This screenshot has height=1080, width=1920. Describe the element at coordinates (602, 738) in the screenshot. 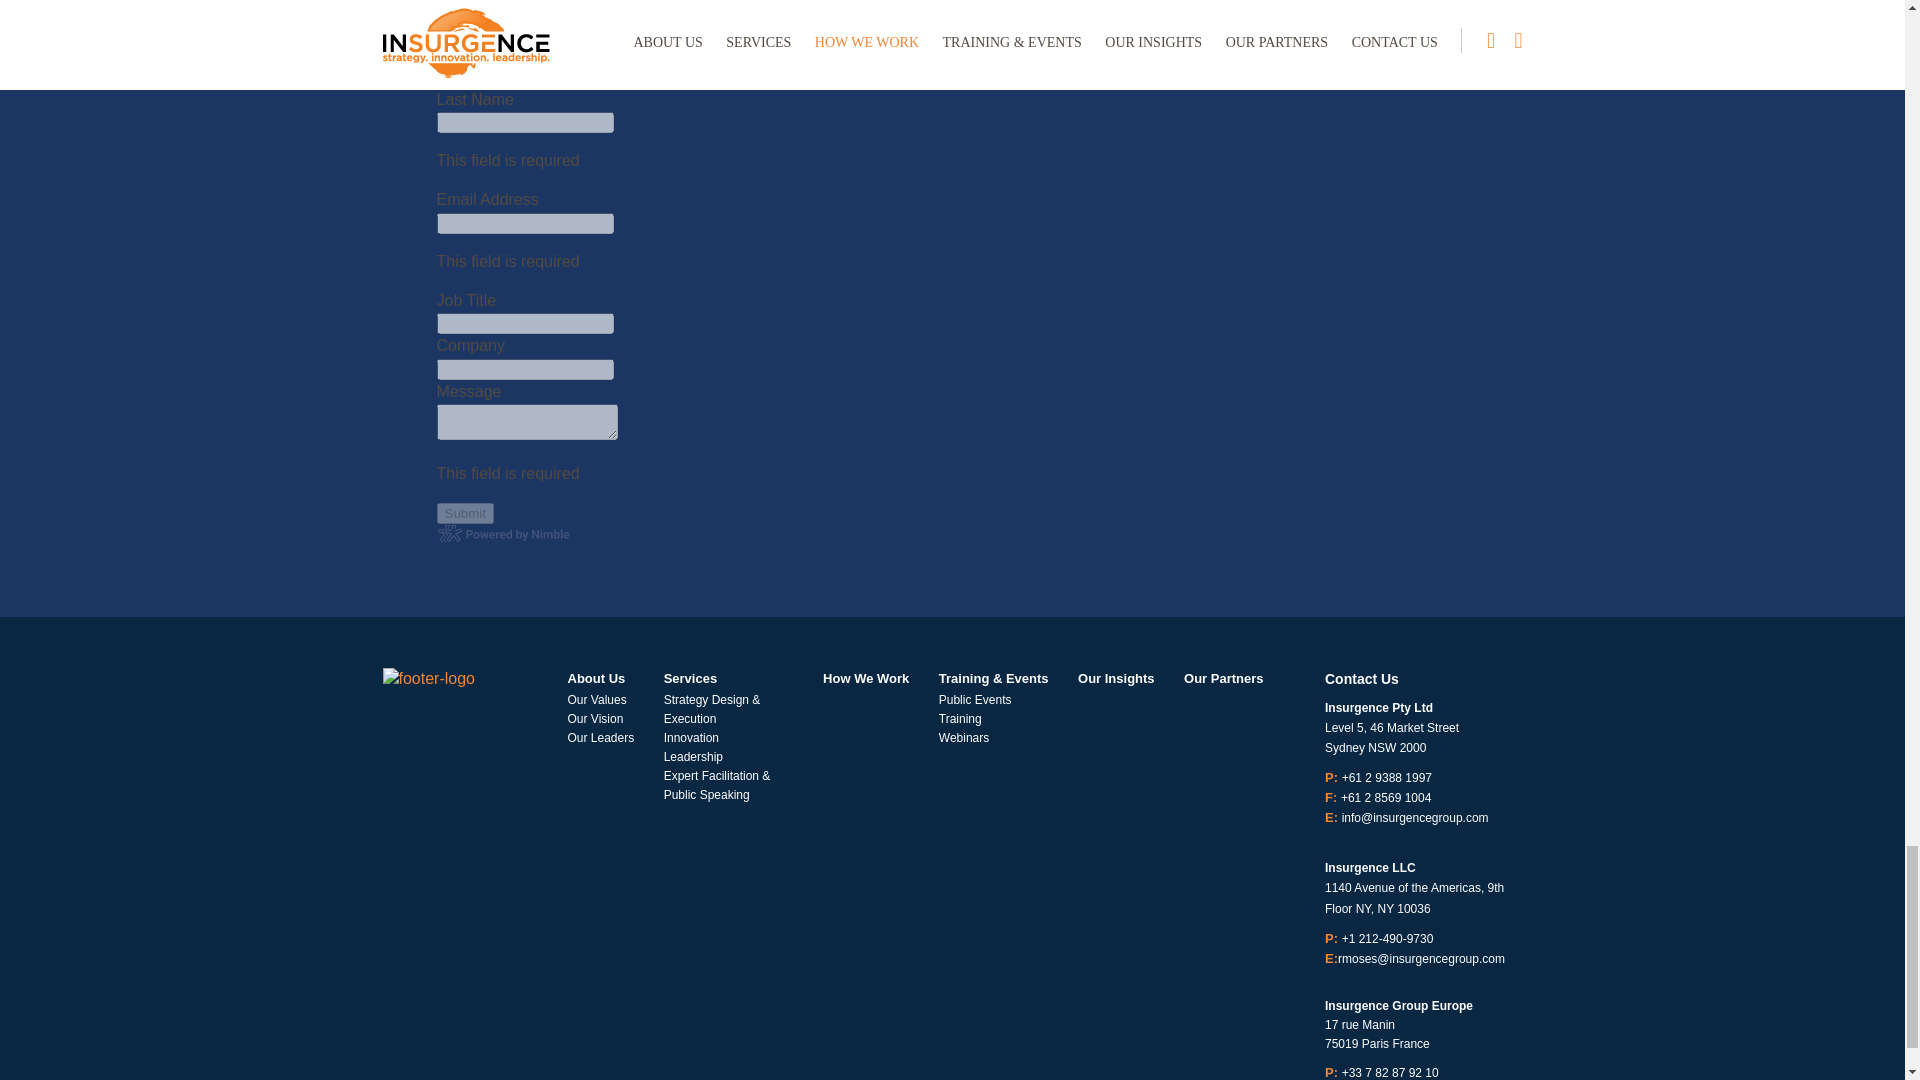

I see `Our Leaders` at that location.